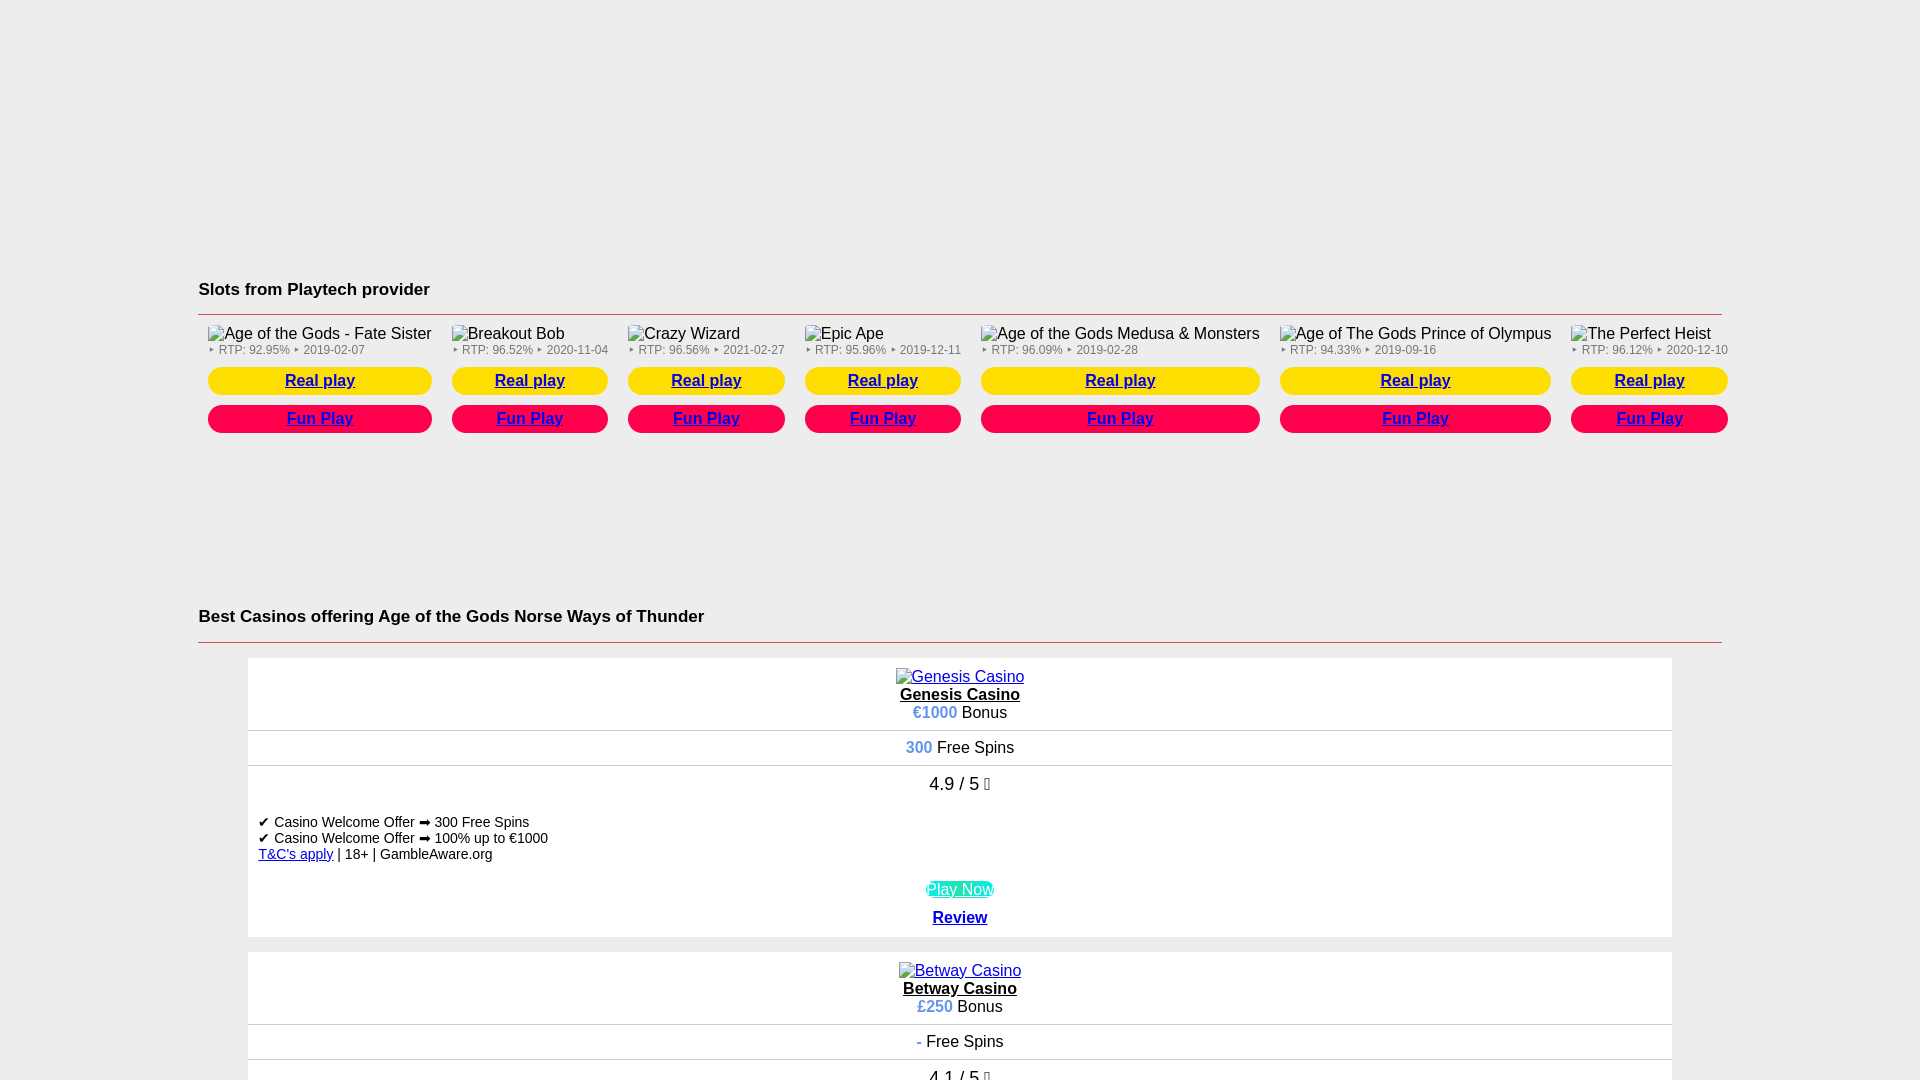 The height and width of the screenshot is (1080, 1920). I want to click on Age of The Gods Prince of Olympus, so click(1416, 334).